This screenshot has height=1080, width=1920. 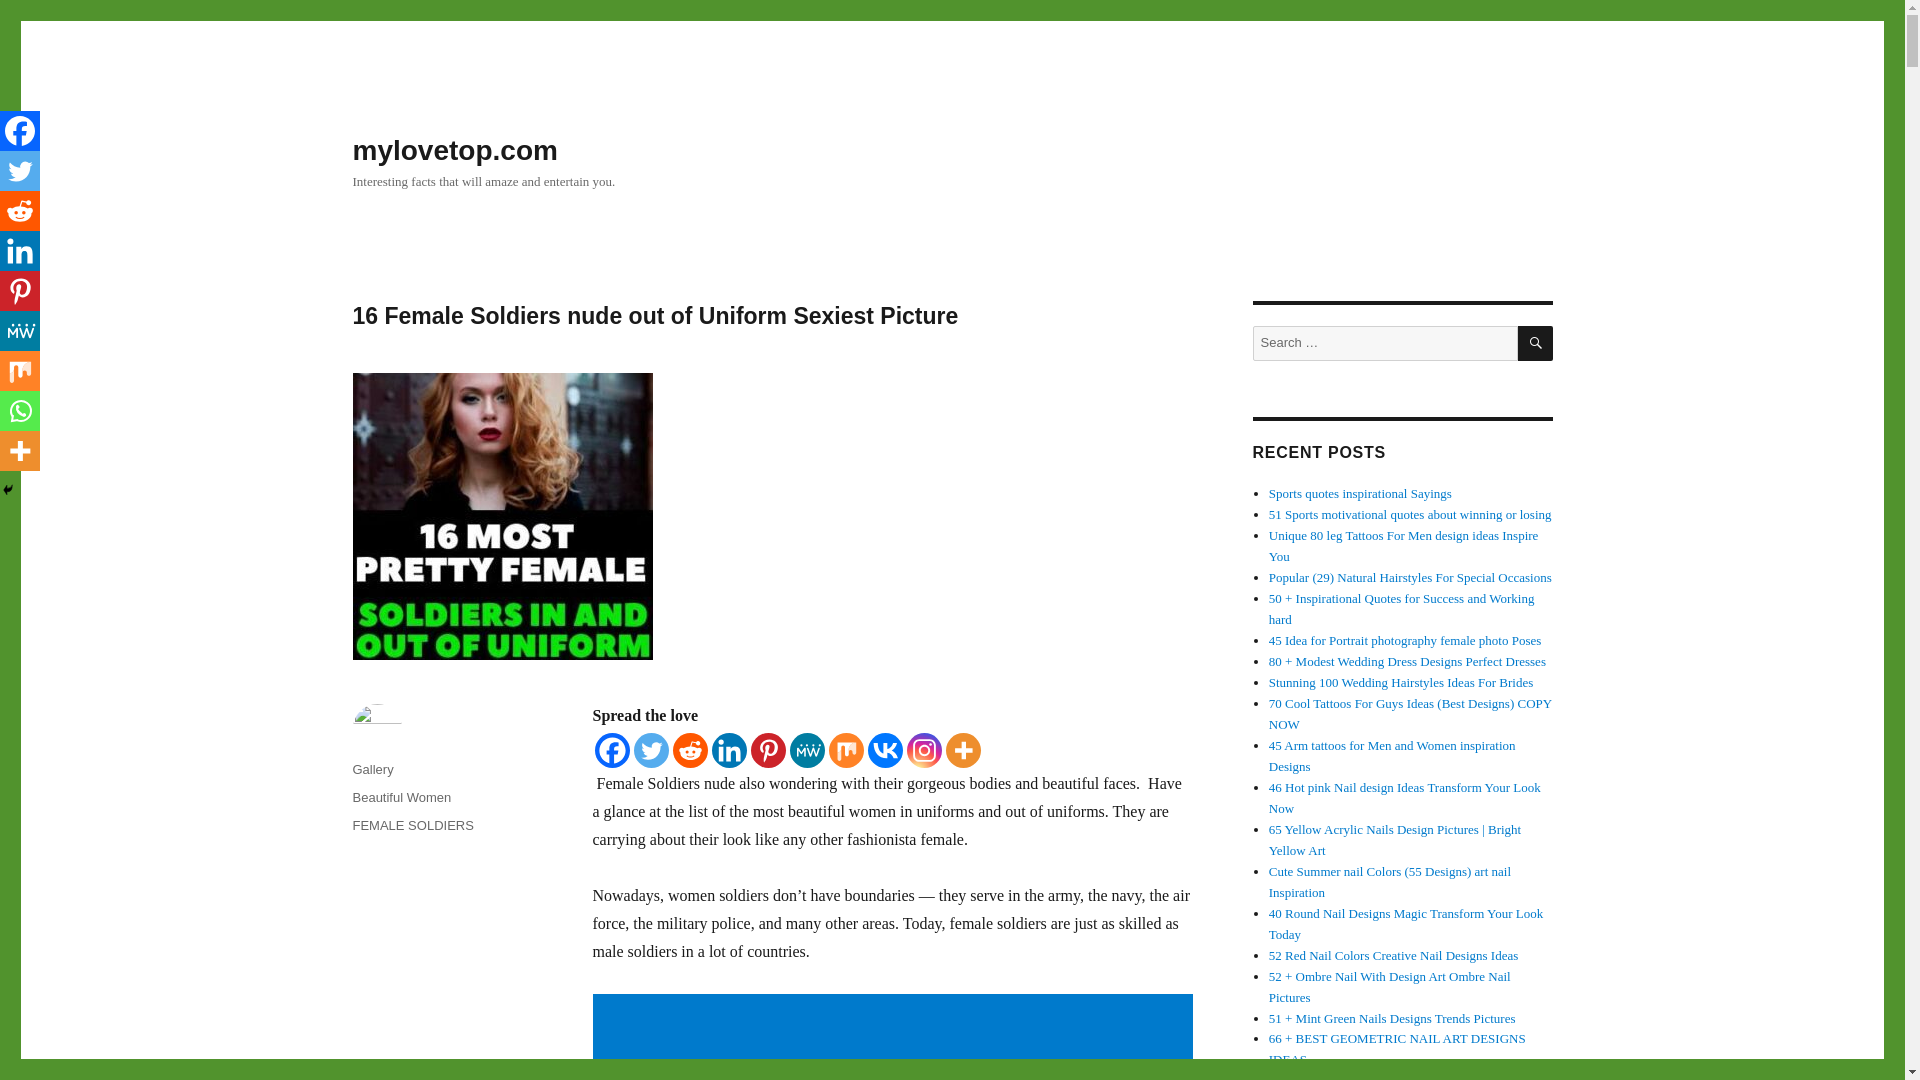 I want to click on MeWe, so click(x=807, y=750).